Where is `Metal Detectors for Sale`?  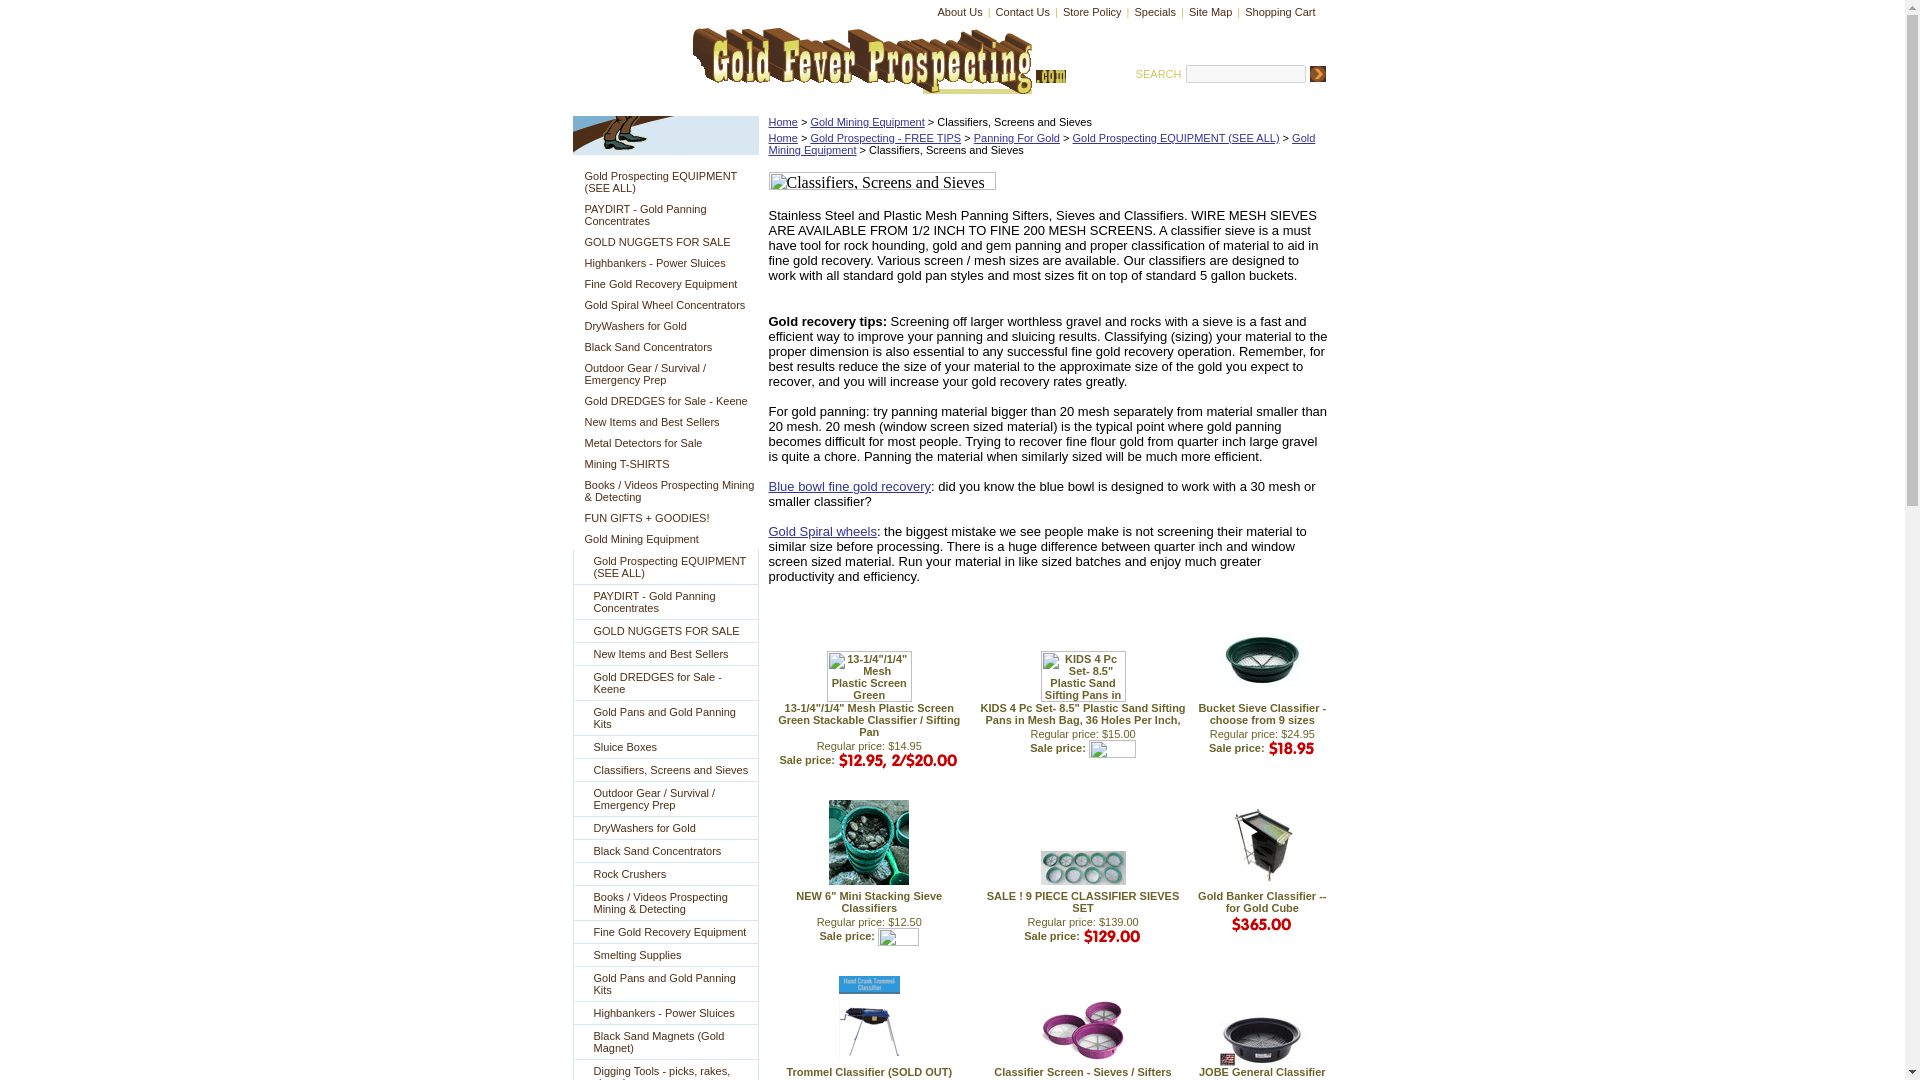 Metal Detectors for Sale is located at coordinates (665, 442).